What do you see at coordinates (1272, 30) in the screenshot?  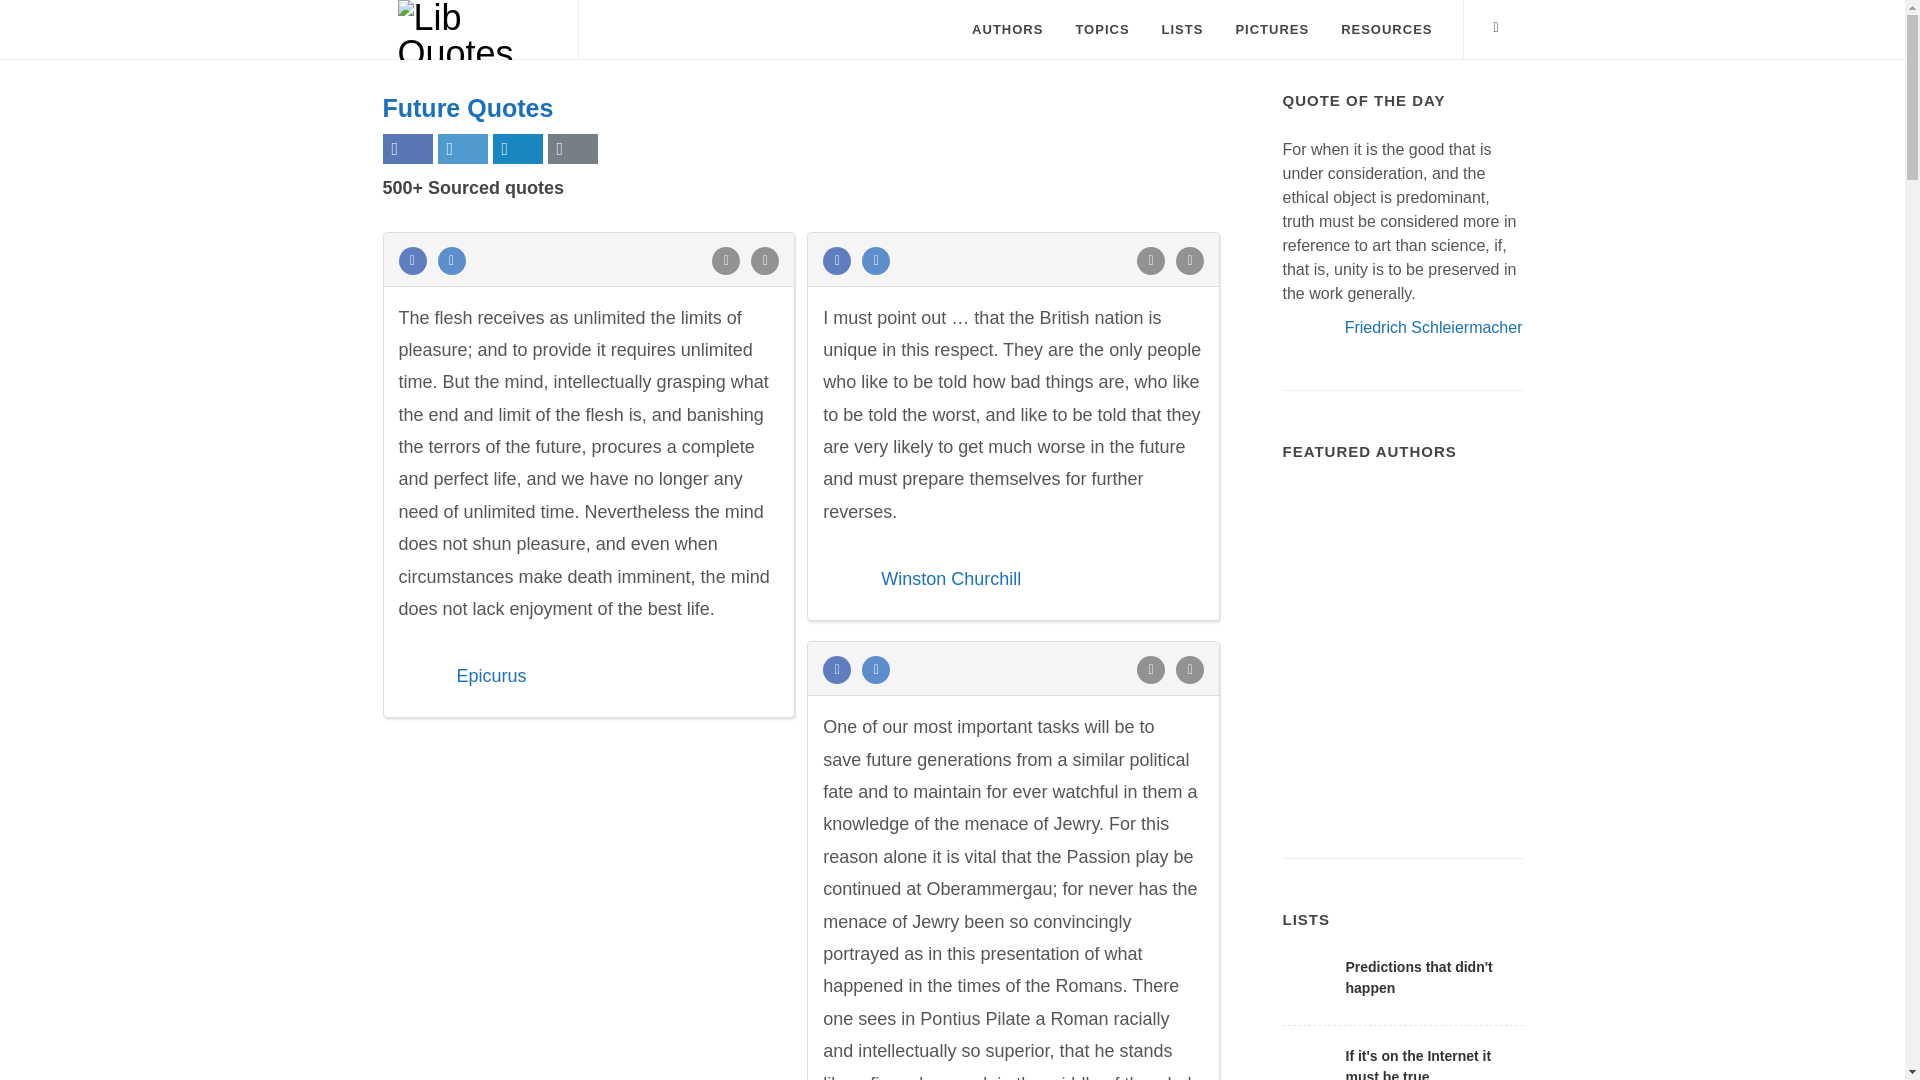 I see `PICTURES` at bounding box center [1272, 30].